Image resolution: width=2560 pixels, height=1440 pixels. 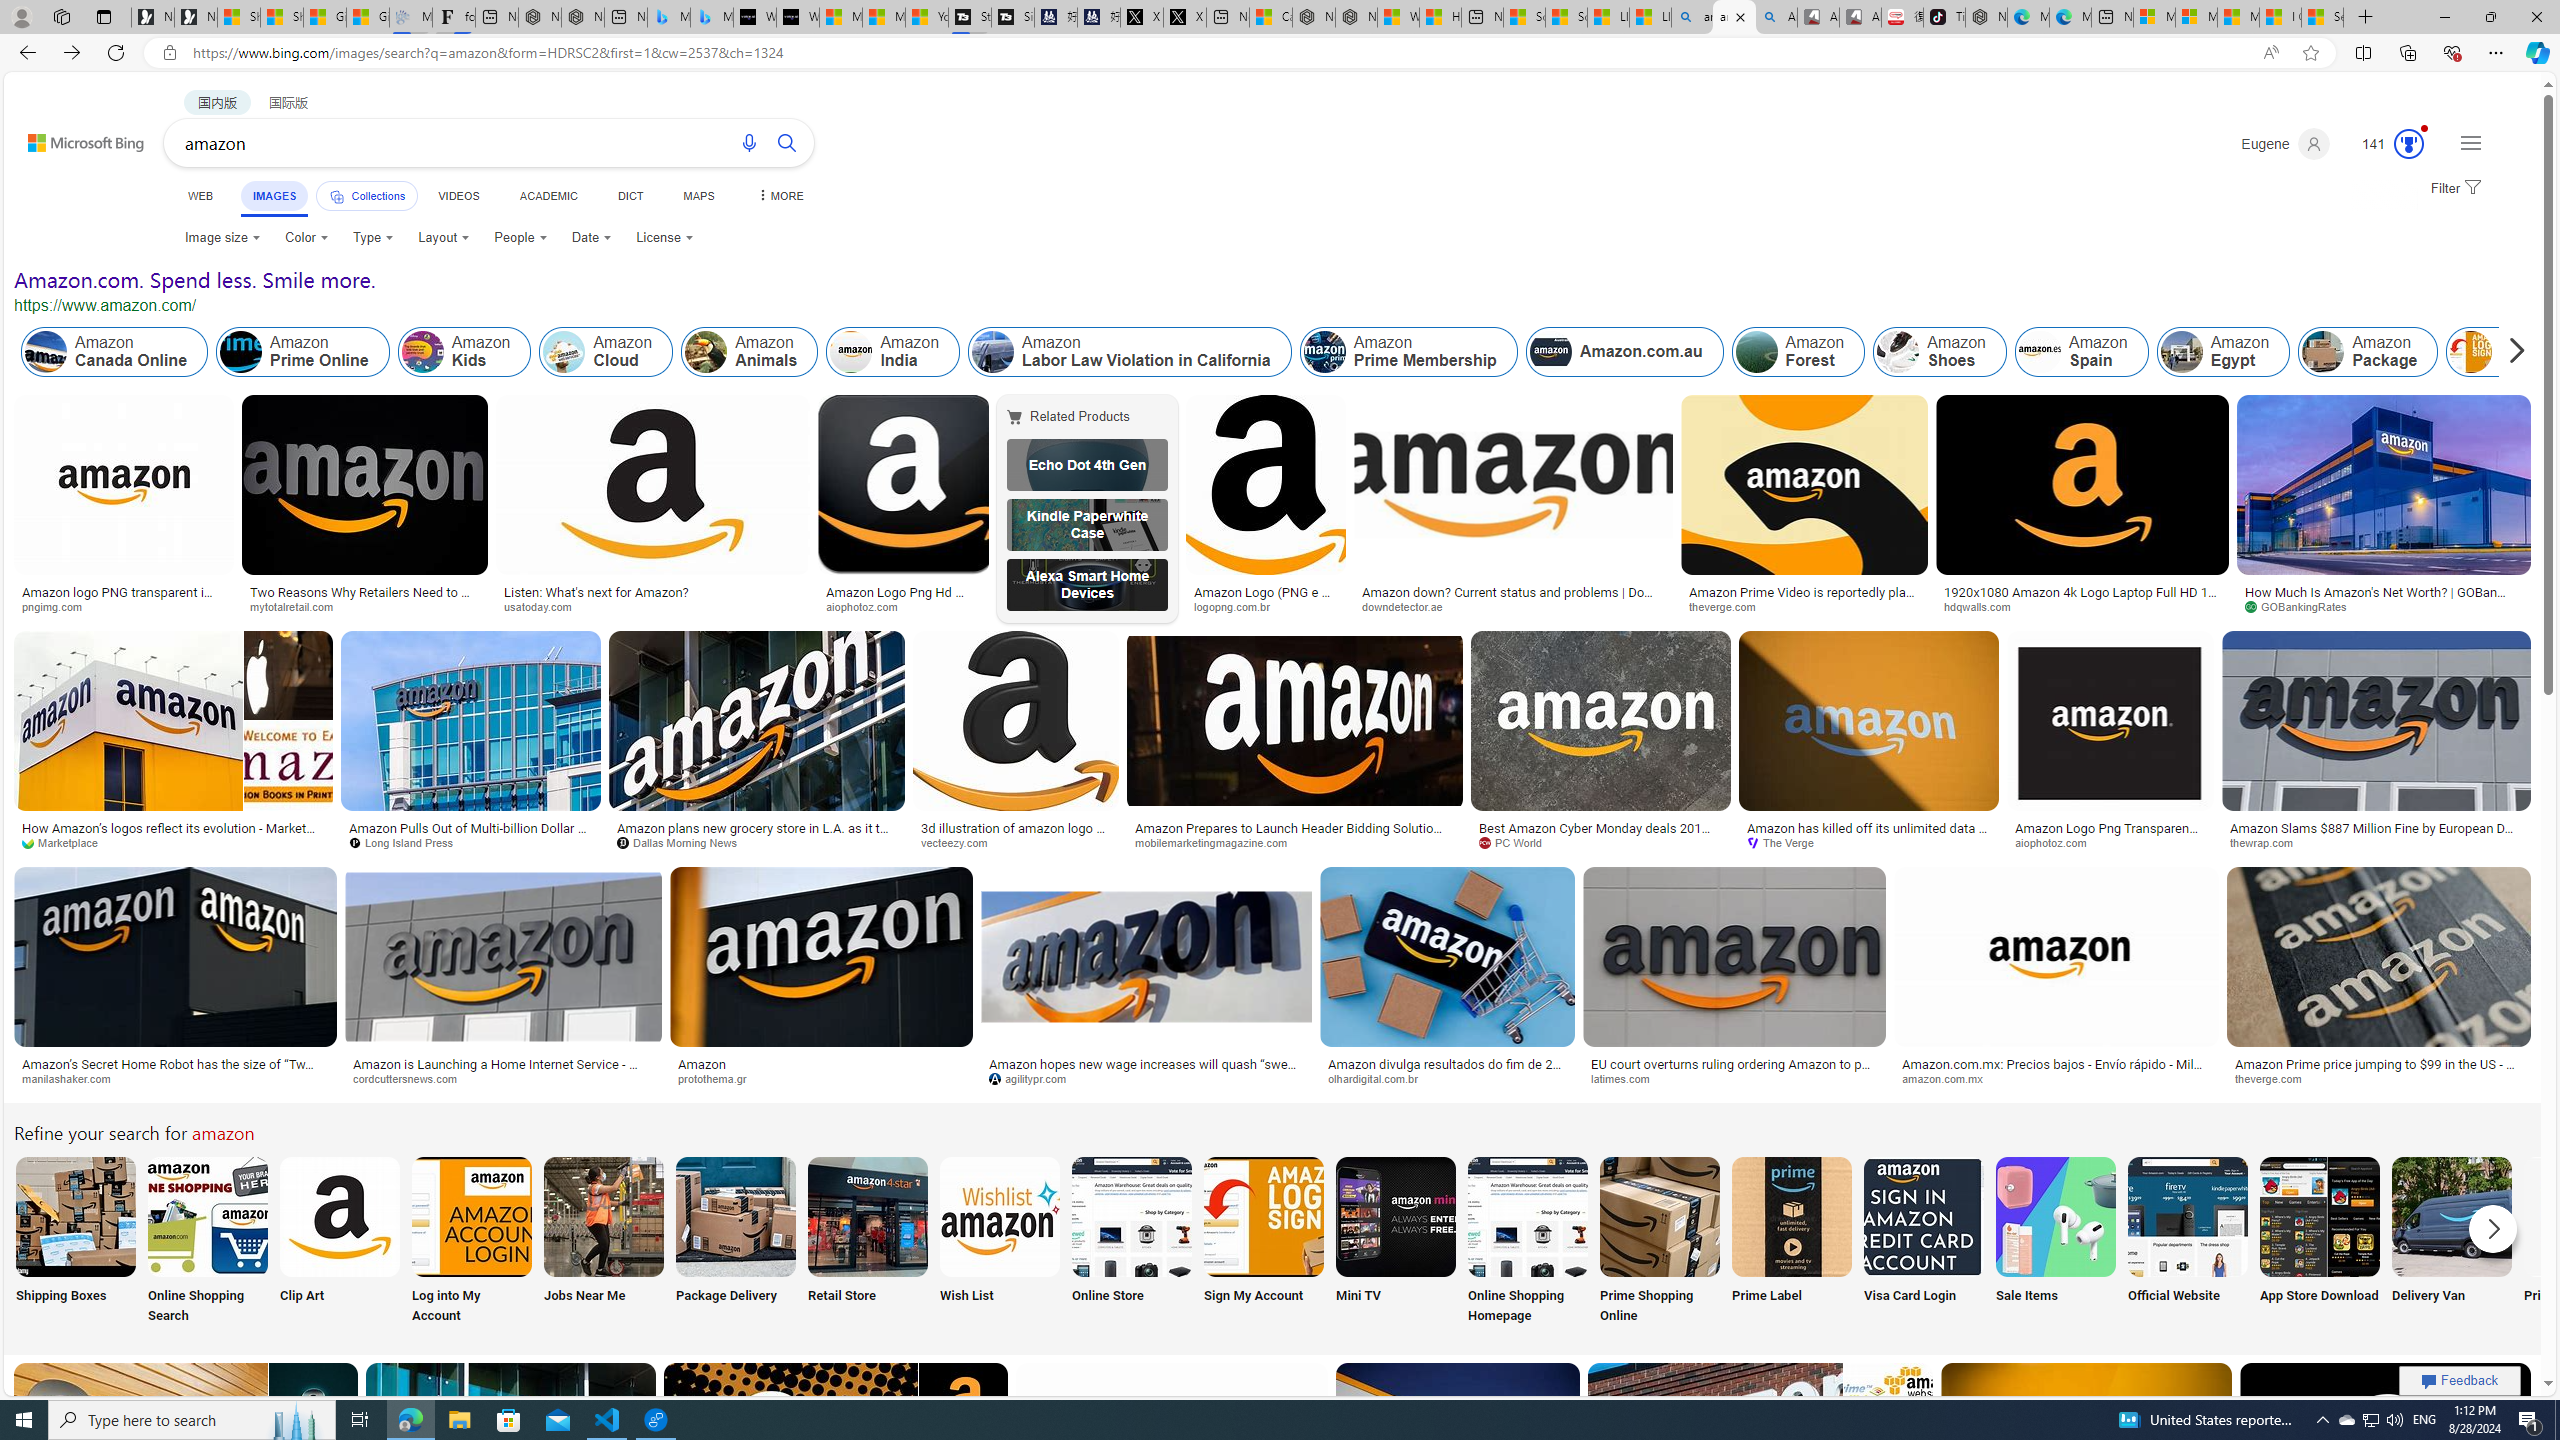 What do you see at coordinates (46, 352) in the screenshot?
I see `Amazon Canada Online` at bounding box center [46, 352].